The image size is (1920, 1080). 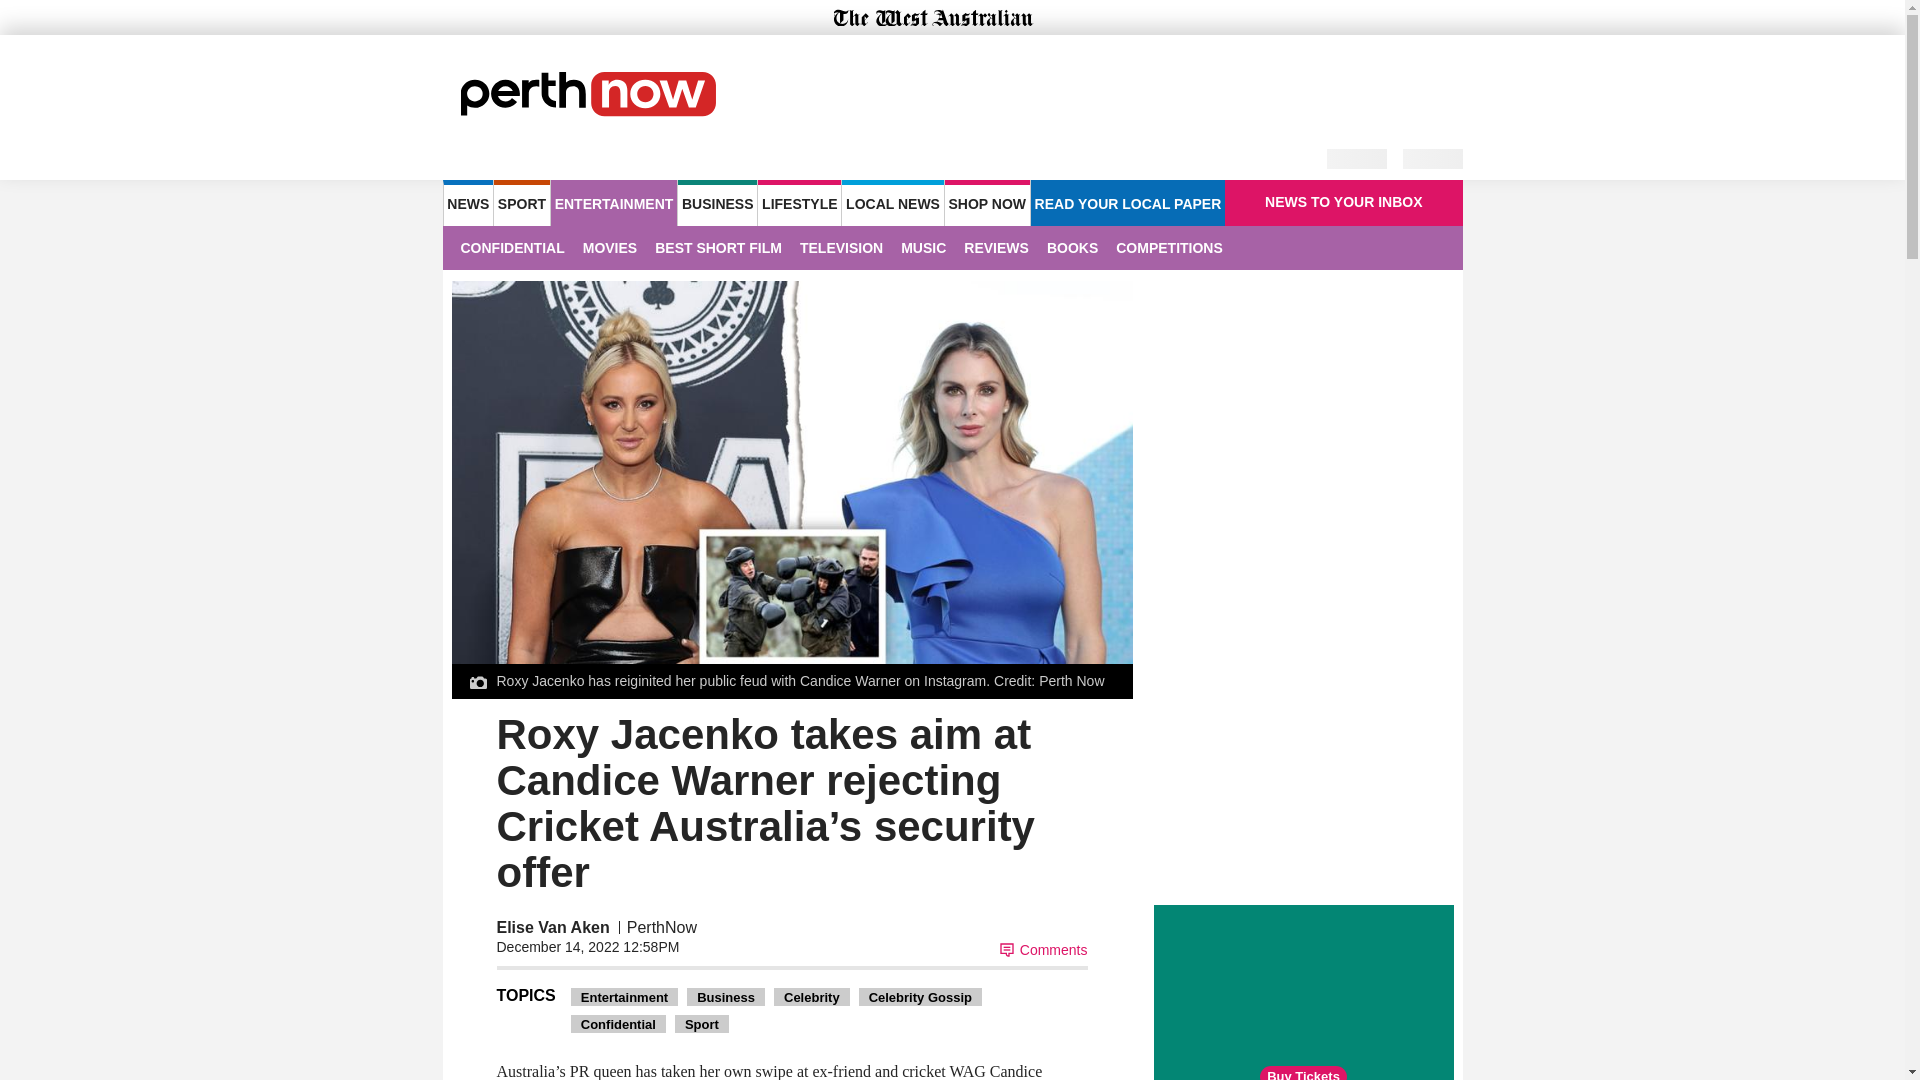 I want to click on BUSINESS, so click(x=716, y=202).